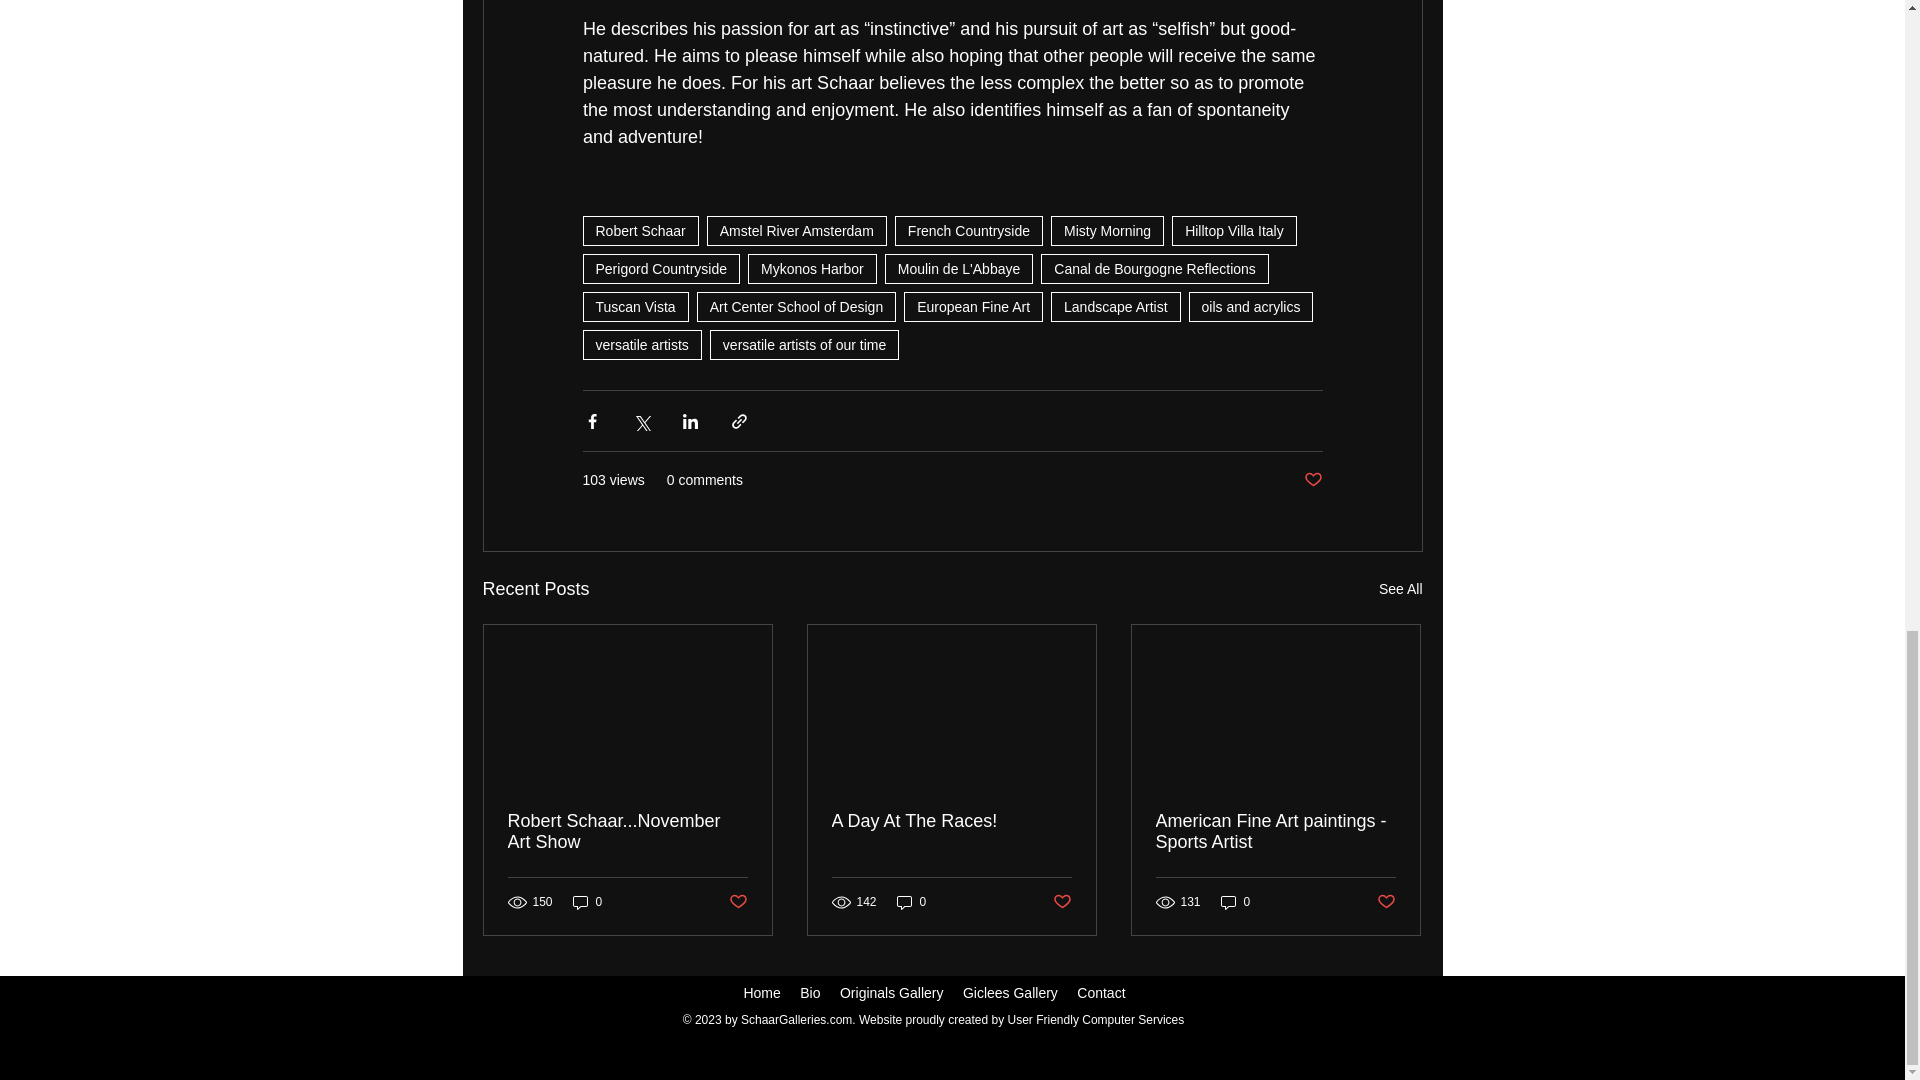  I want to click on European Fine Art, so click(973, 306).